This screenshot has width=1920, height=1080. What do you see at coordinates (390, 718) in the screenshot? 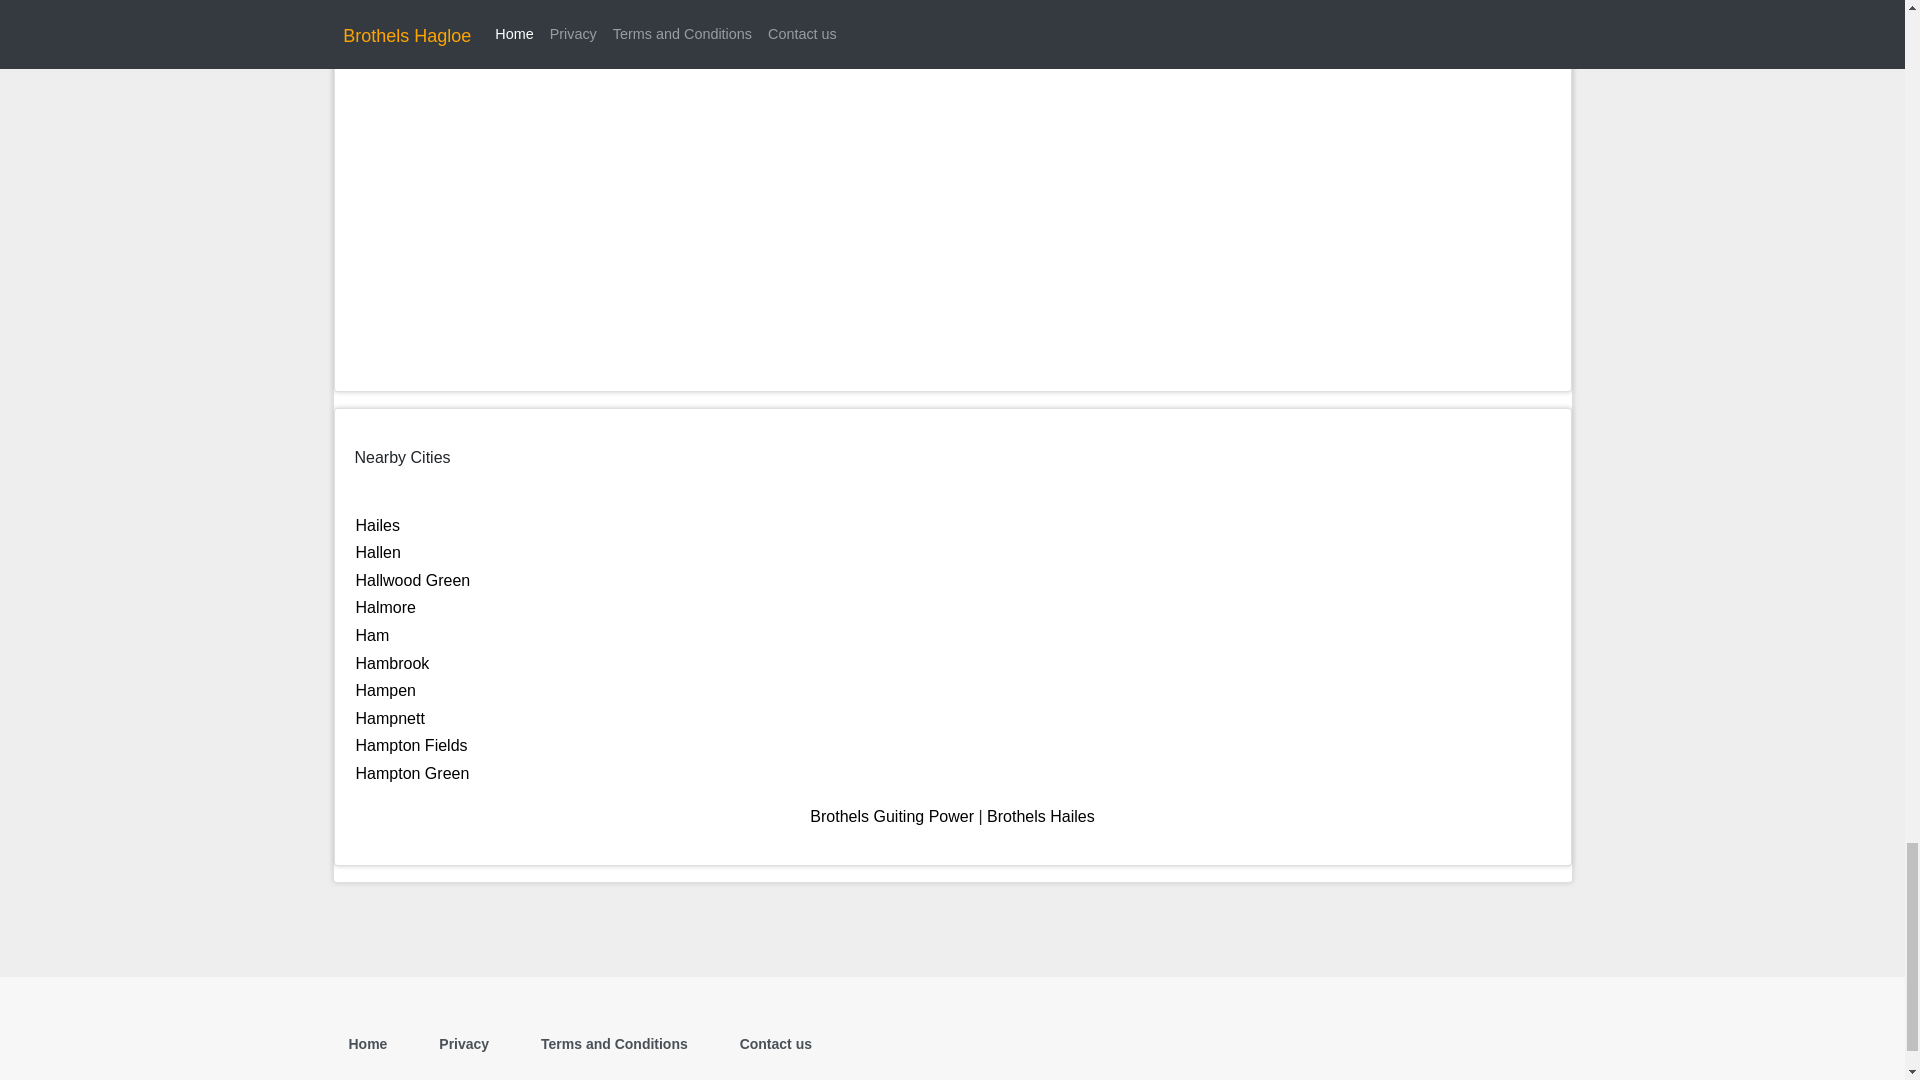
I see `Hampnett` at bounding box center [390, 718].